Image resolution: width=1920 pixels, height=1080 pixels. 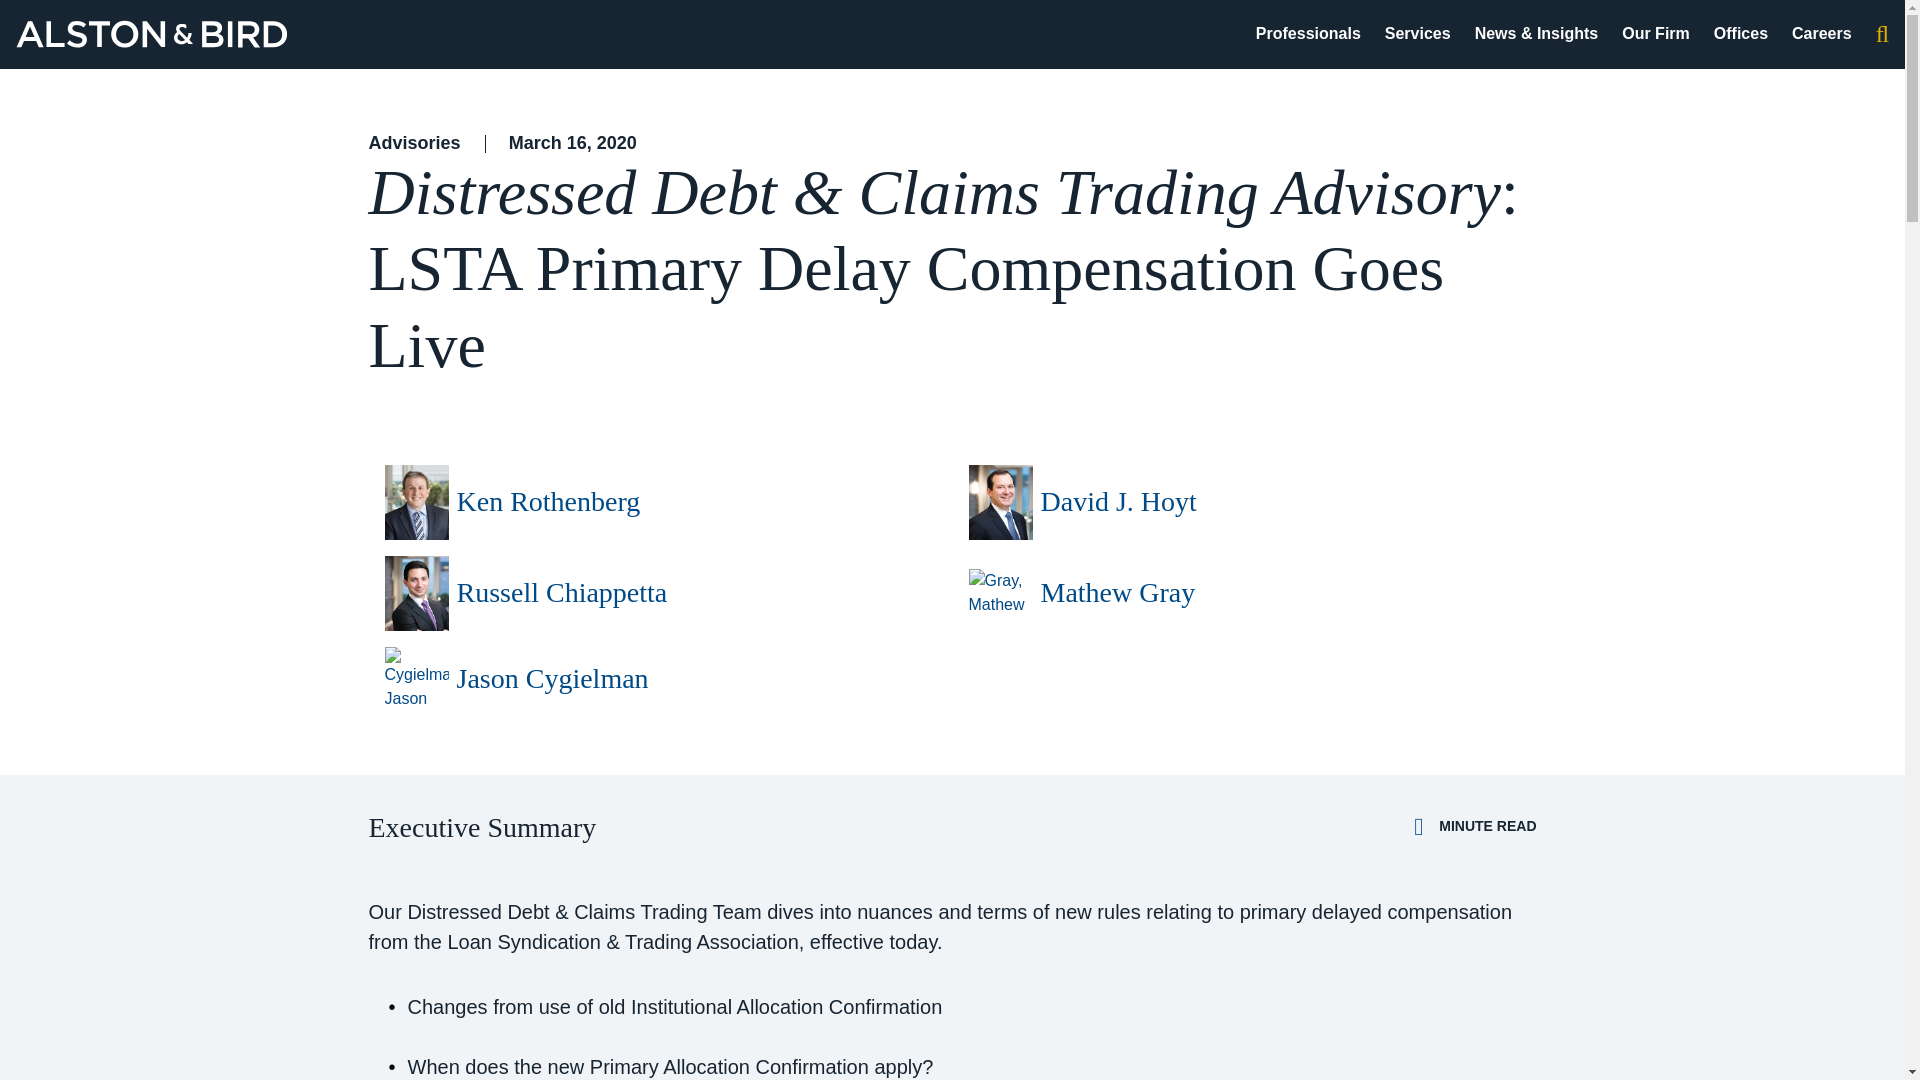 What do you see at coordinates (1656, 33) in the screenshot?
I see `Our Firm` at bounding box center [1656, 33].